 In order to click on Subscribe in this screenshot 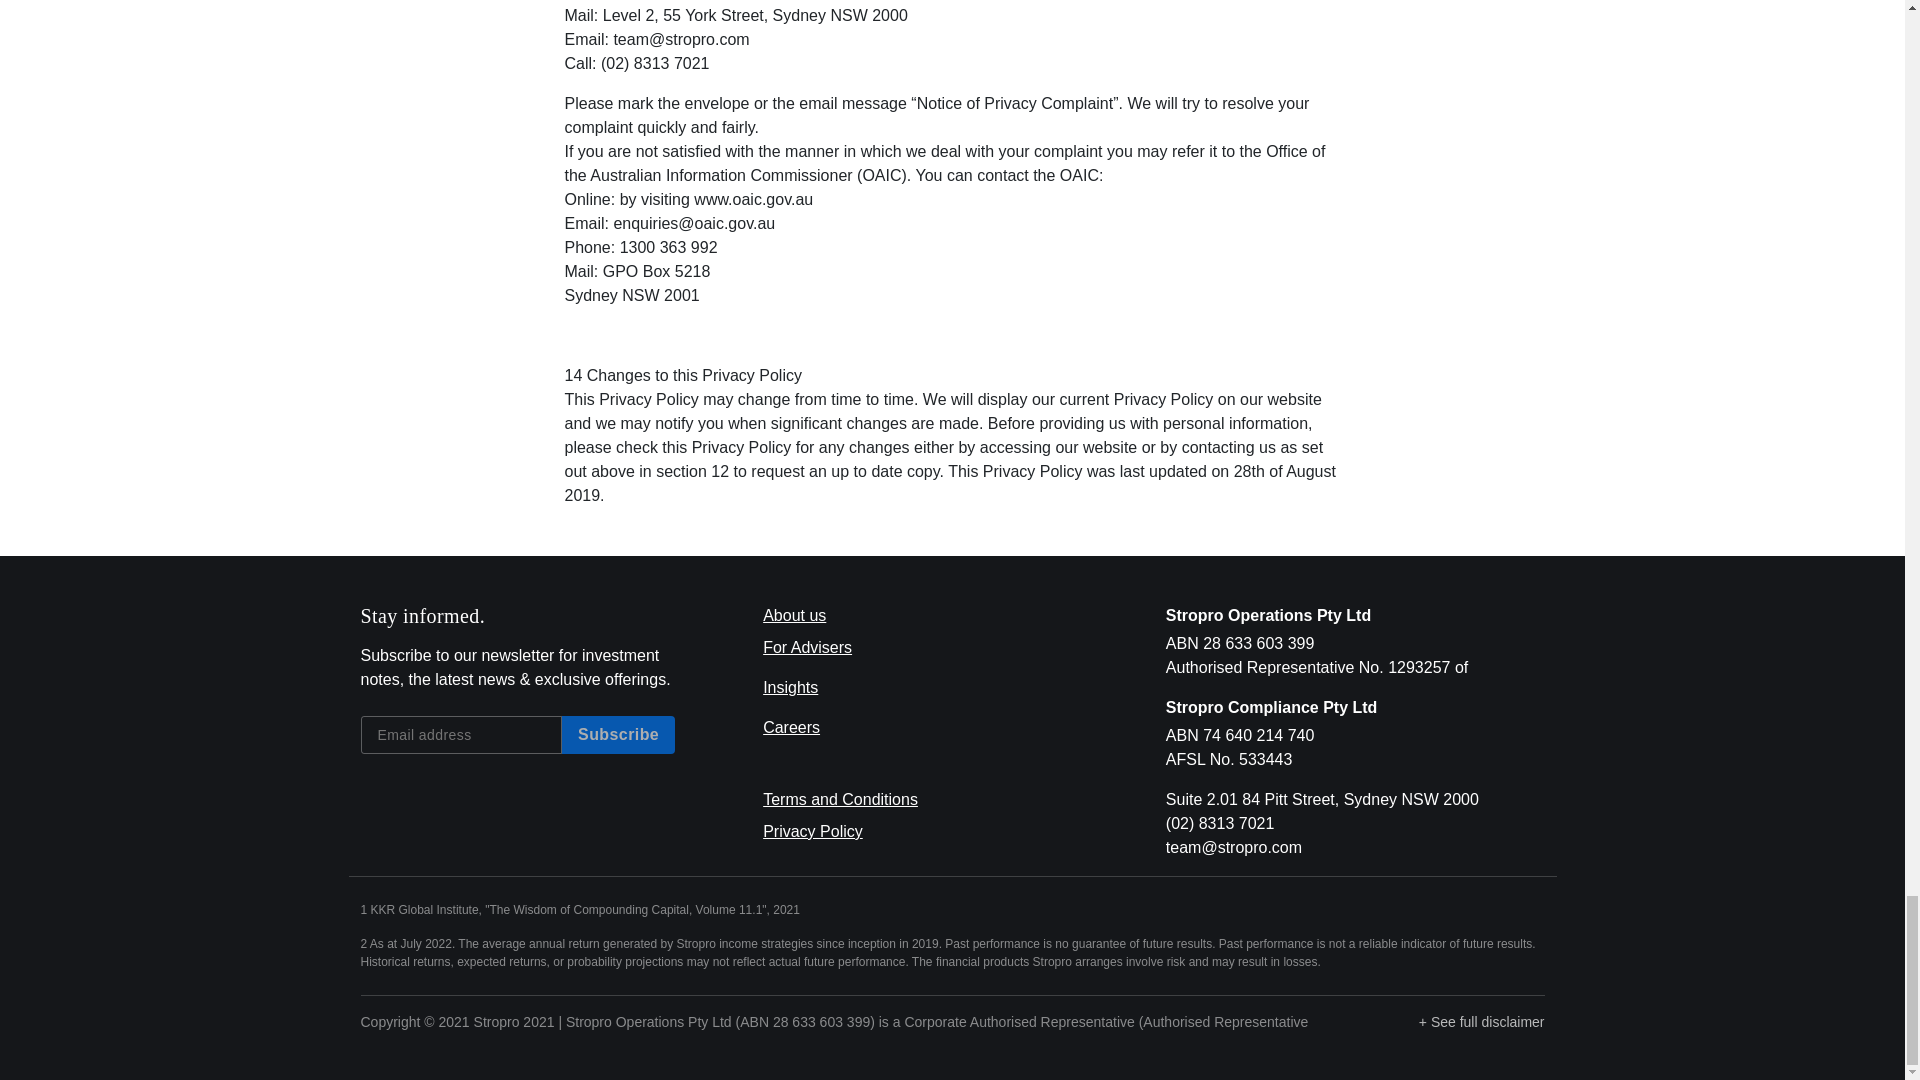, I will do `click(618, 734)`.